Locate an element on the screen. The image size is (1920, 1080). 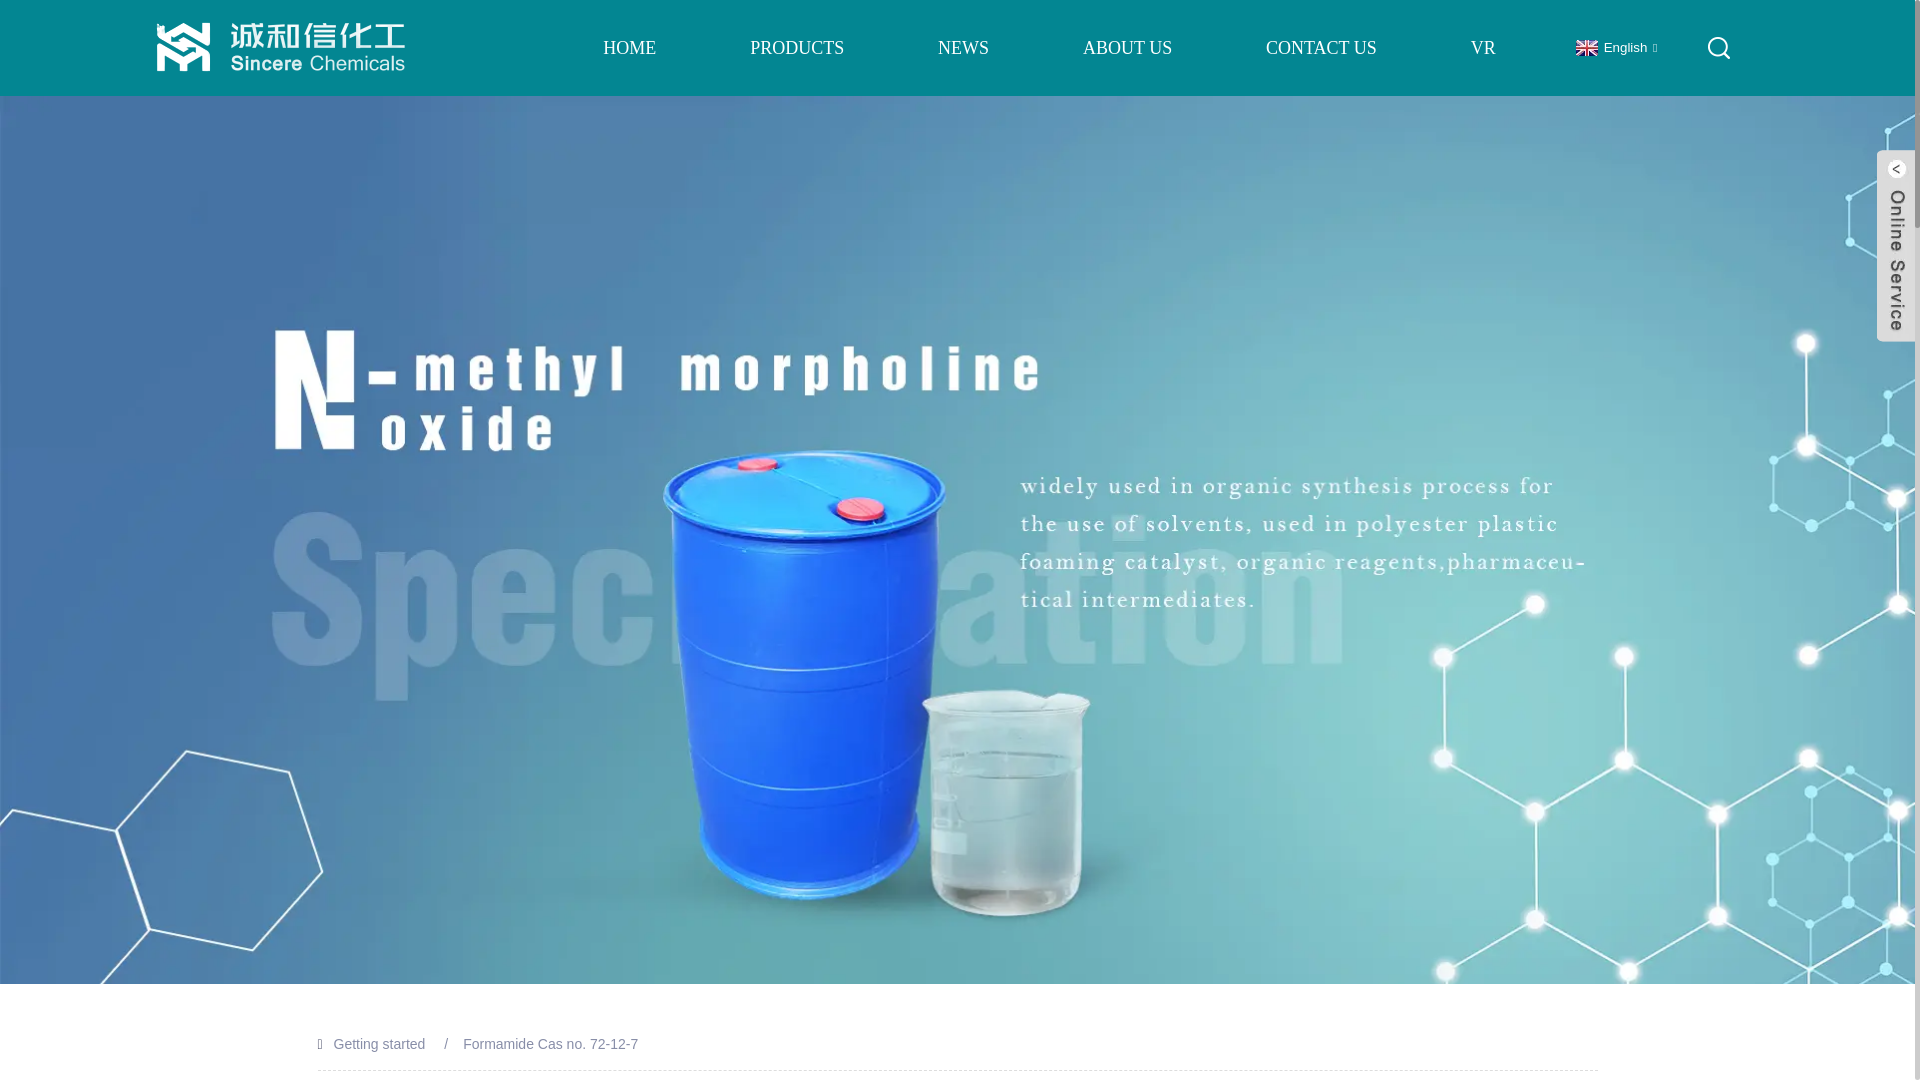
NEWS is located at coordinates (963, 48).